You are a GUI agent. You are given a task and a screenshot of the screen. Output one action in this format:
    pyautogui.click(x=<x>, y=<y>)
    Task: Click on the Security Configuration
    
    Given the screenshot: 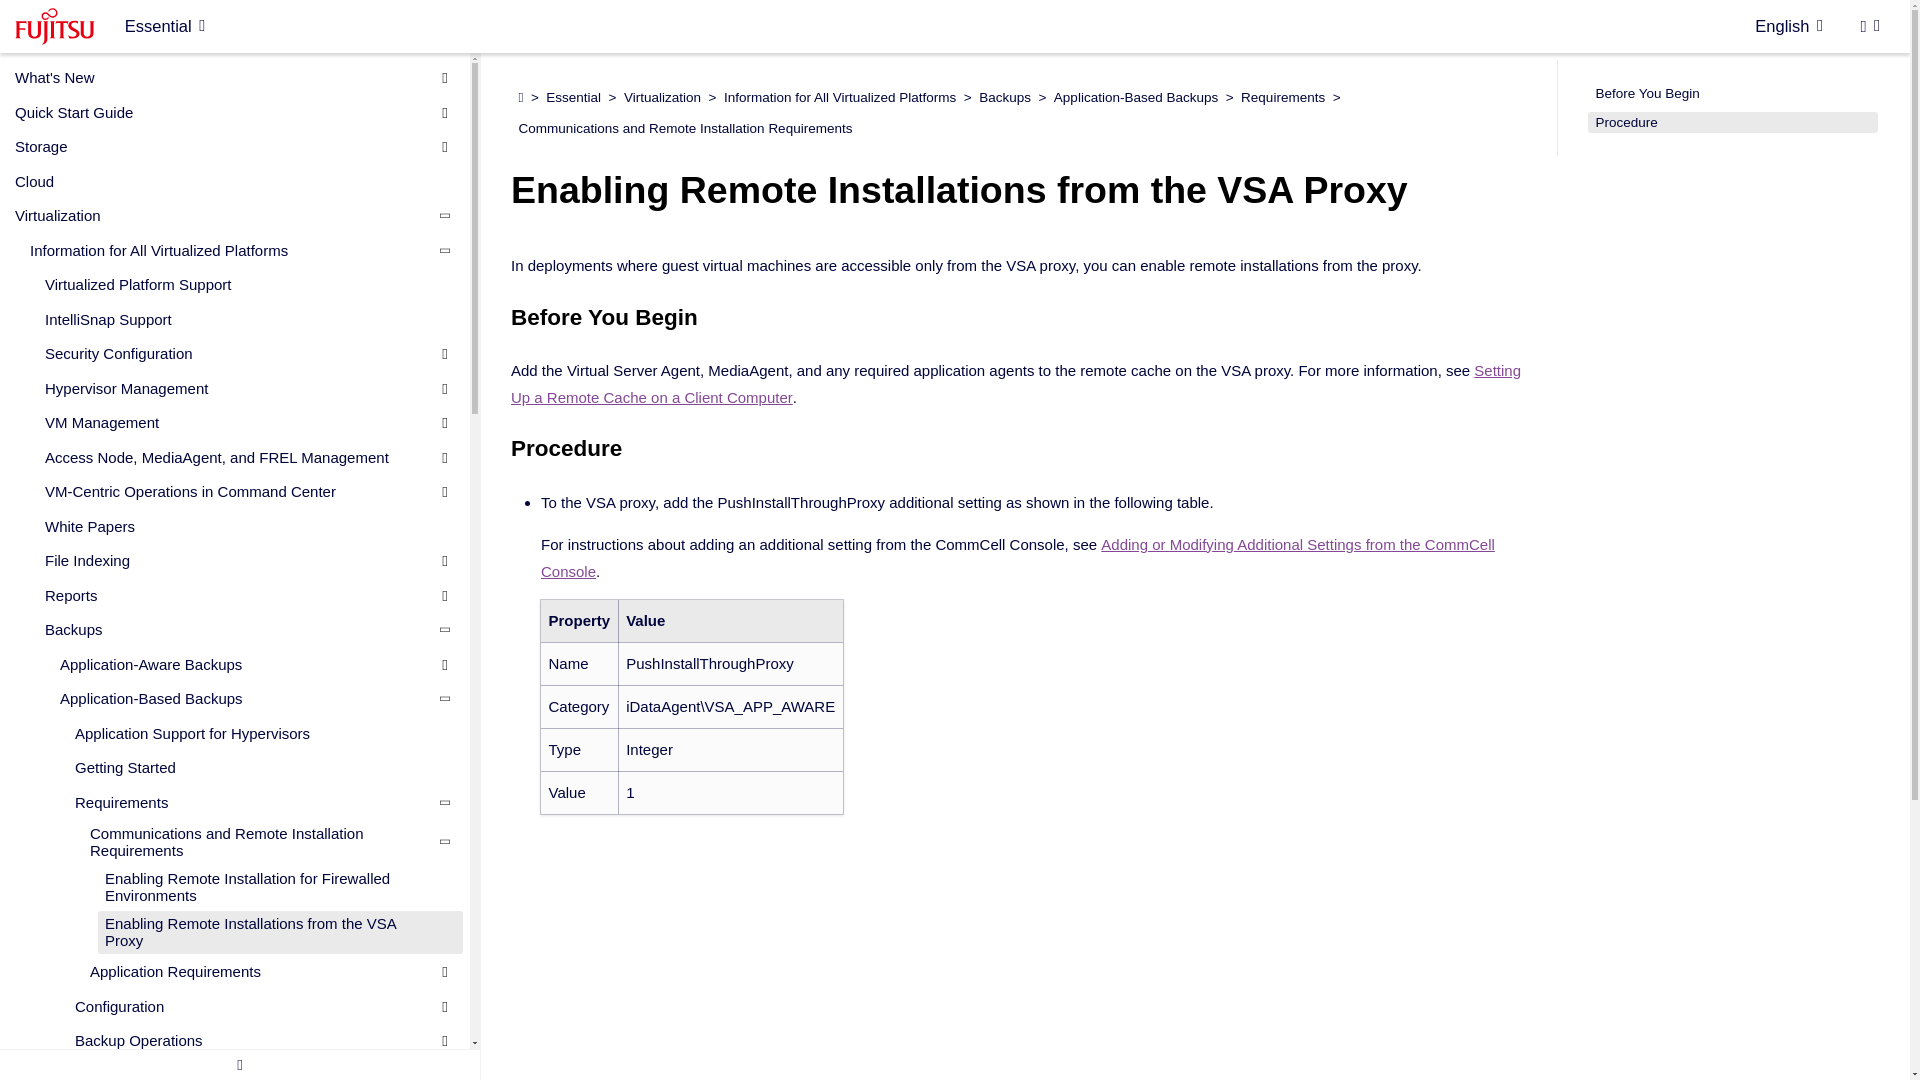 What is the action you would take?
    pyautogui.click(x=238, y=354)
    